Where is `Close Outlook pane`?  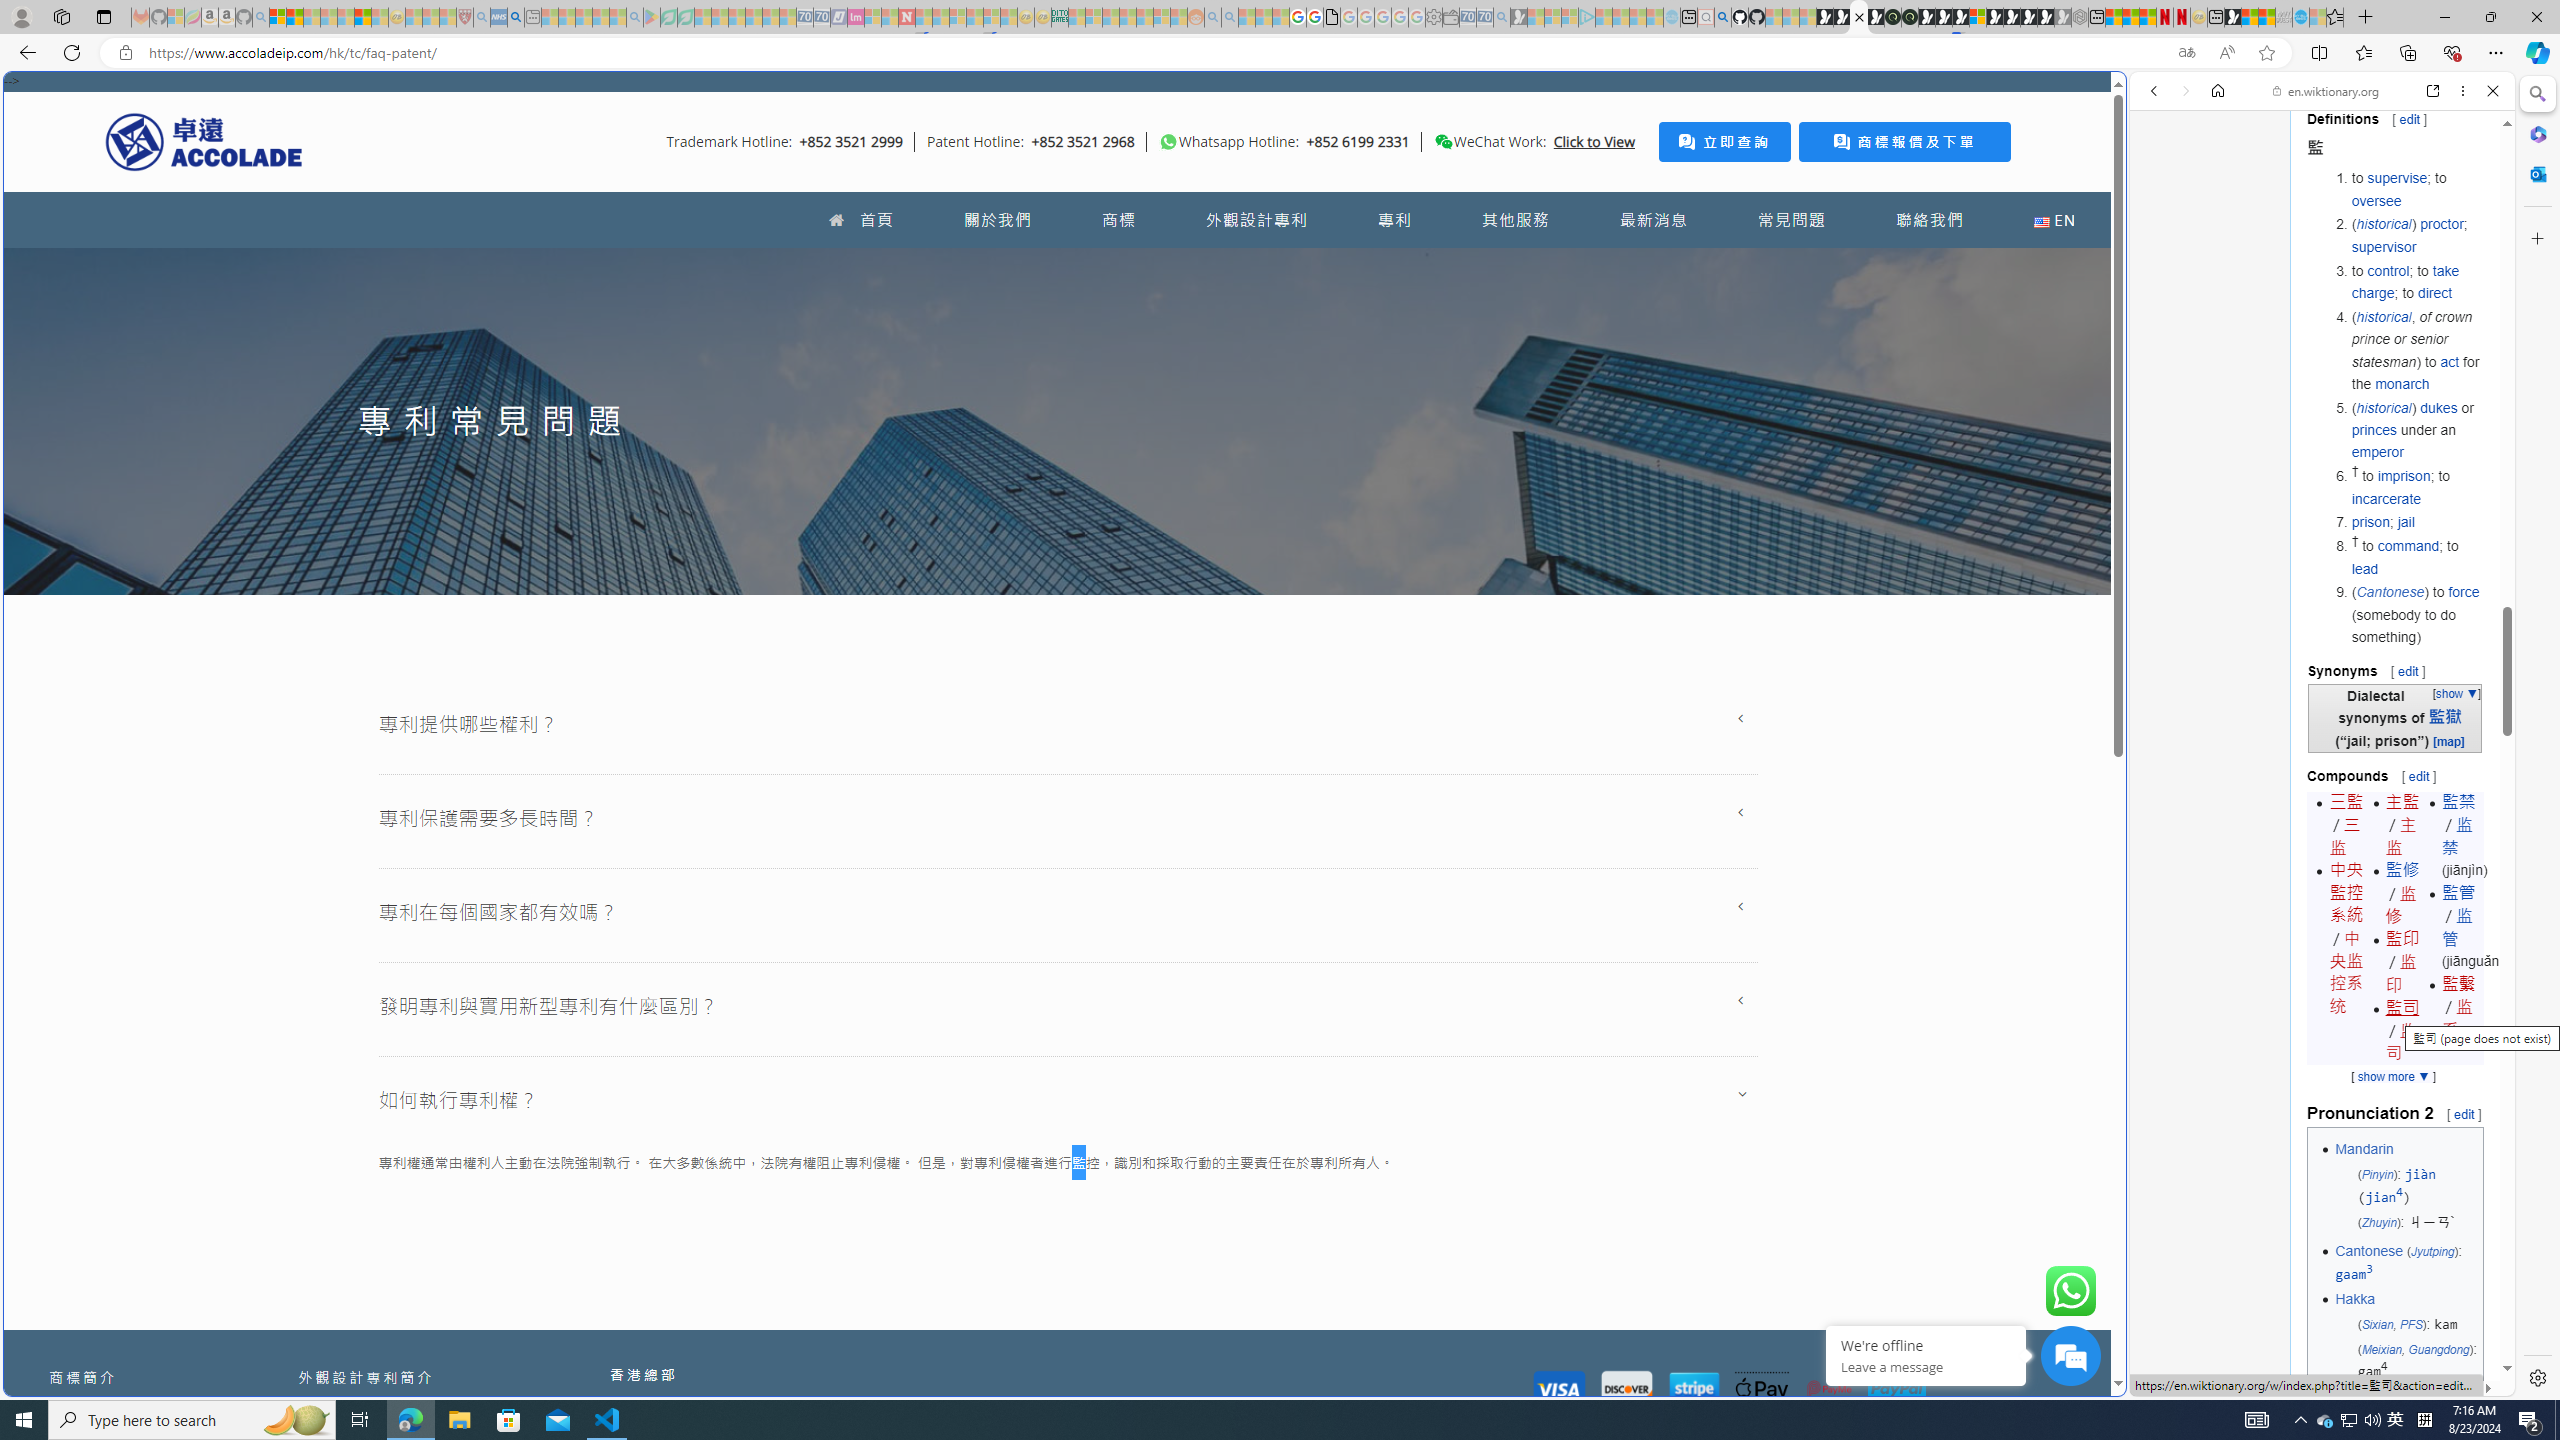
Close Outlook pane is located at coordinates (2536, 173).